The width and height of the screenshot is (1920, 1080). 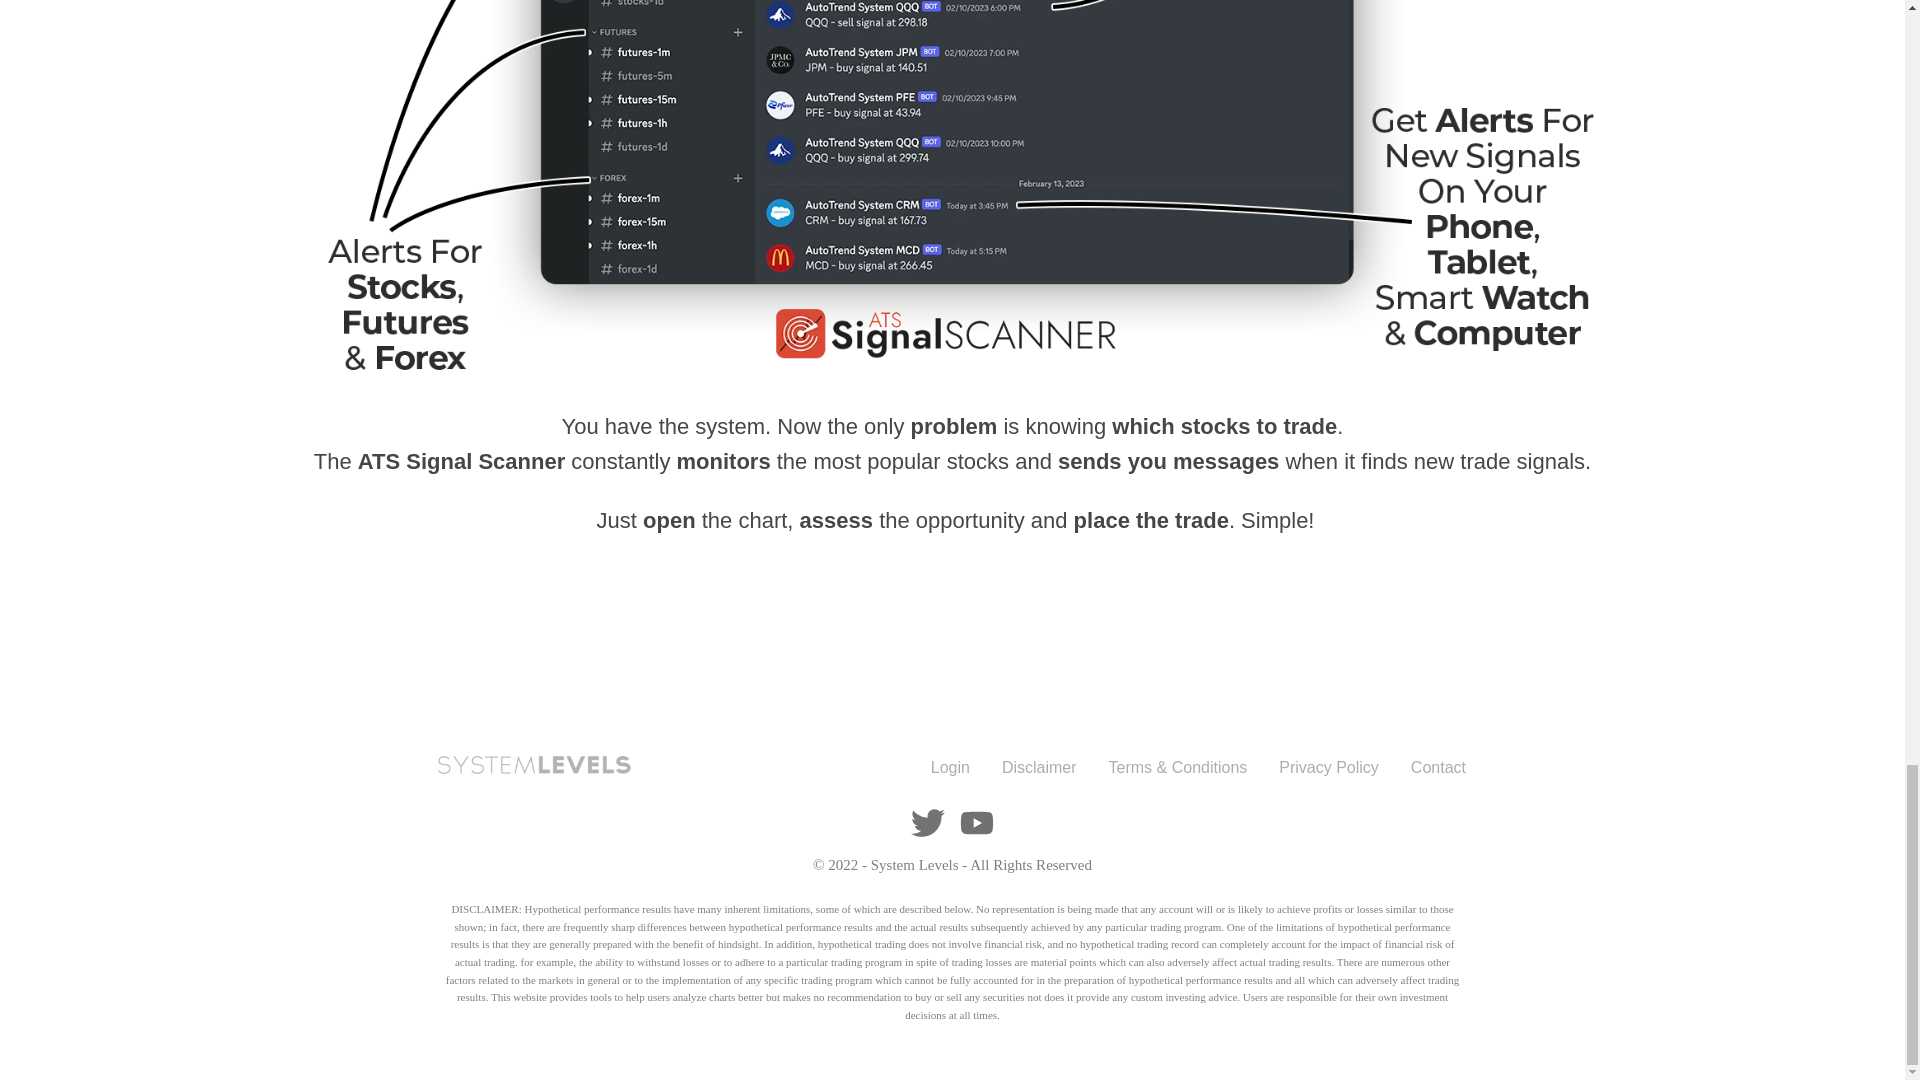 I want to click on Disclaimer, so click(x=1040, y=768).